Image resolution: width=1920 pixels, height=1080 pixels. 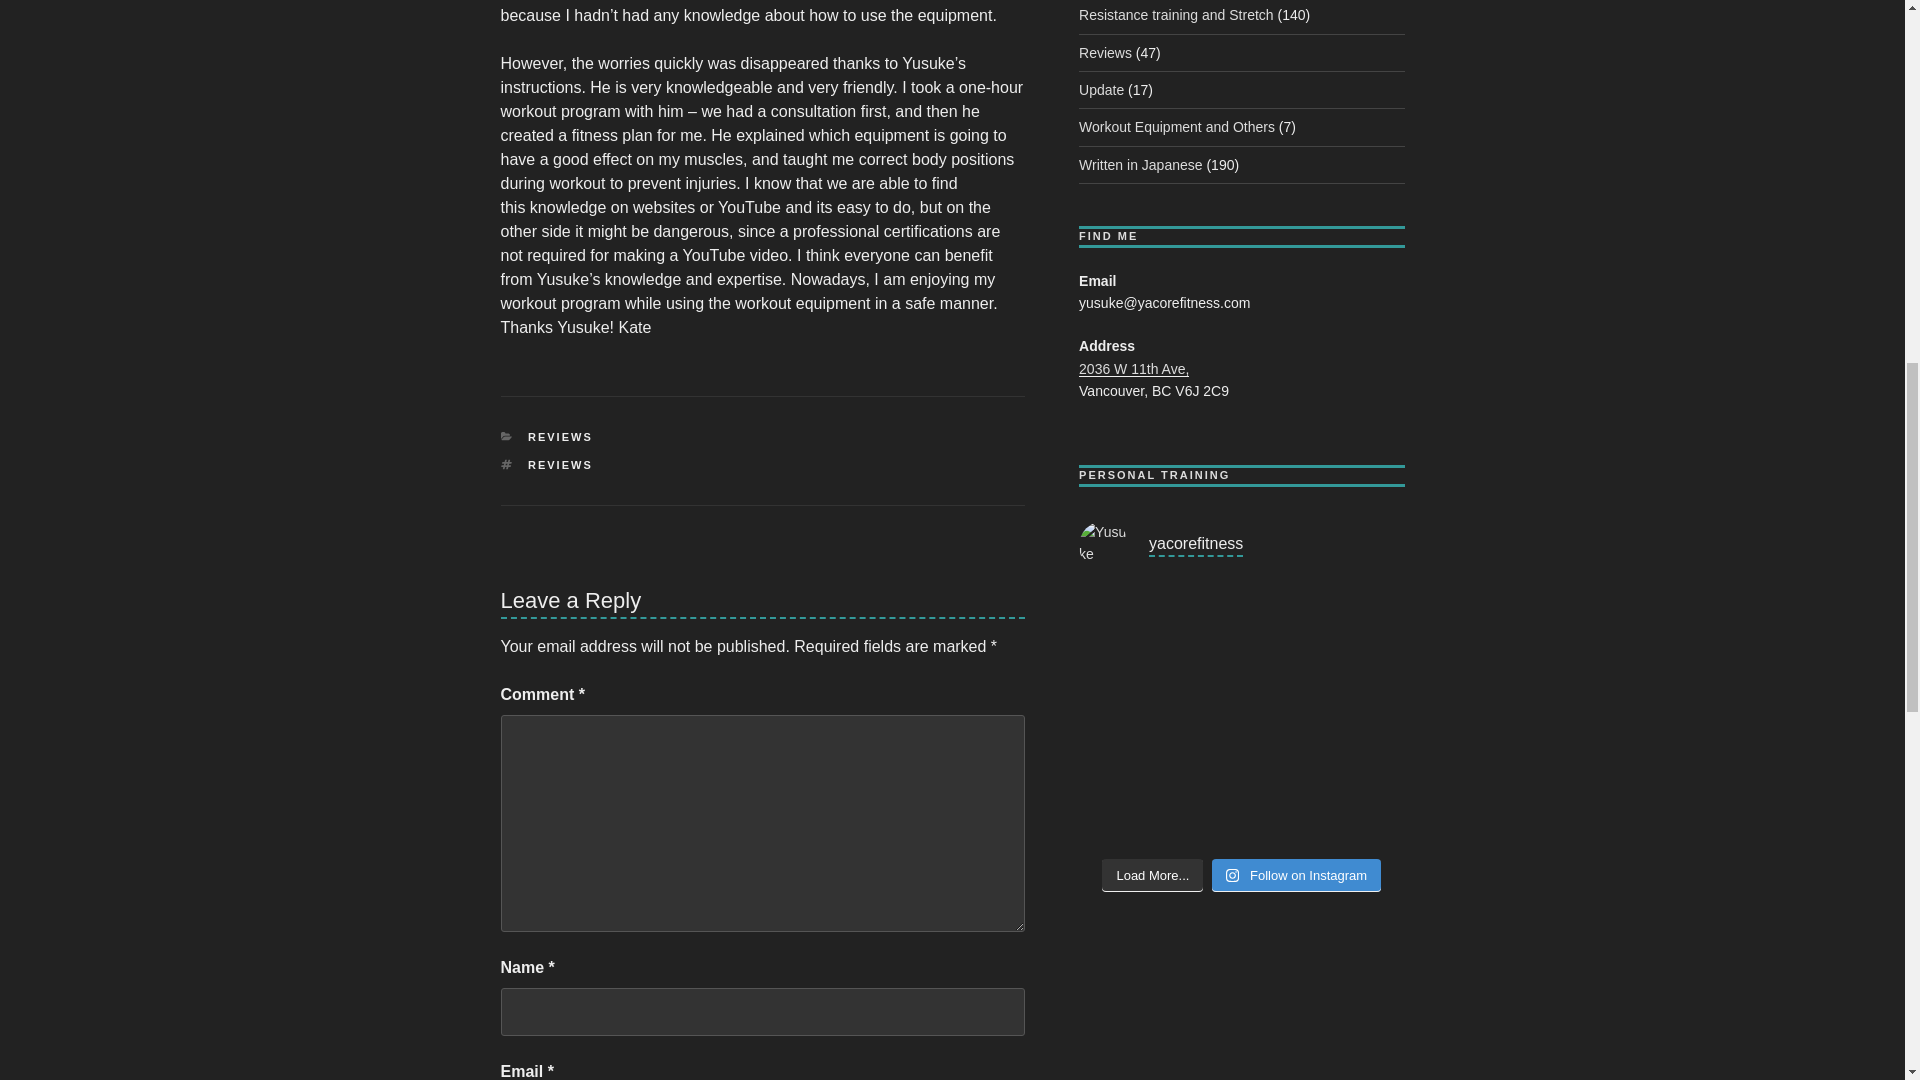 I want to click on 2036 W 11th Ave,, so click(x=1134, y=368).